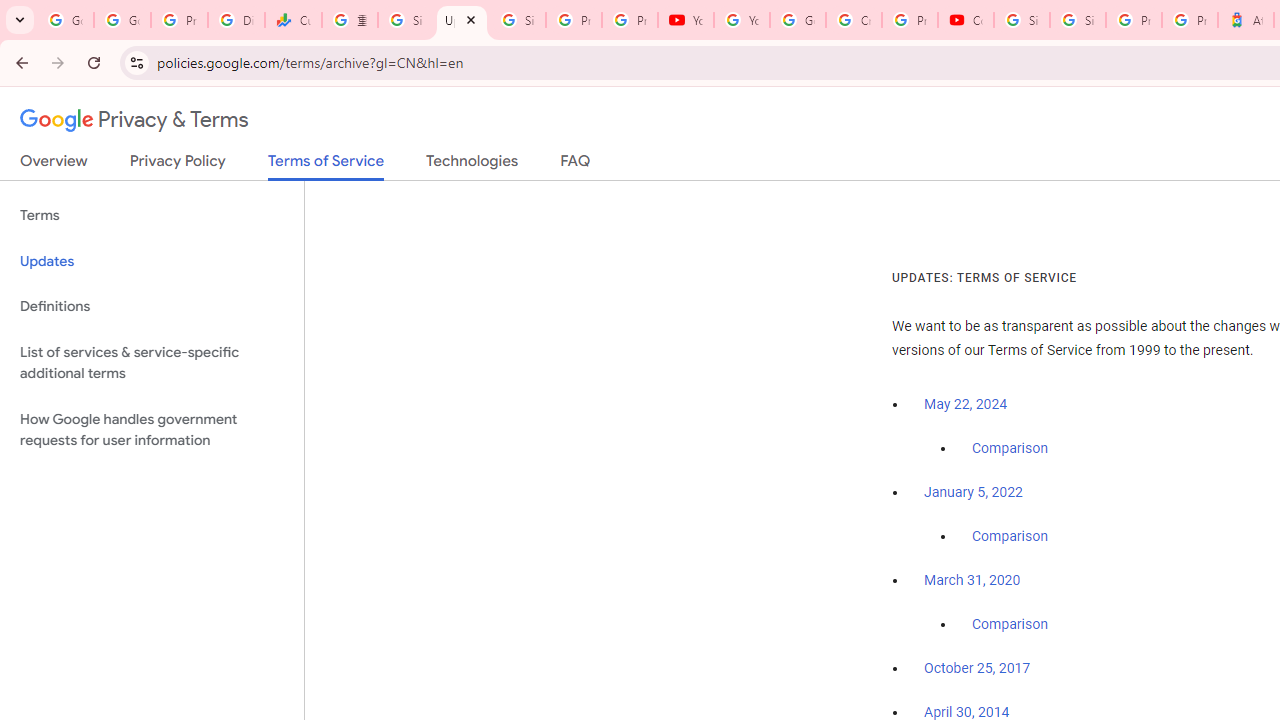  Describe the element at coordinates (152, 306) in the screenshot. I see `Definitions` at that location.